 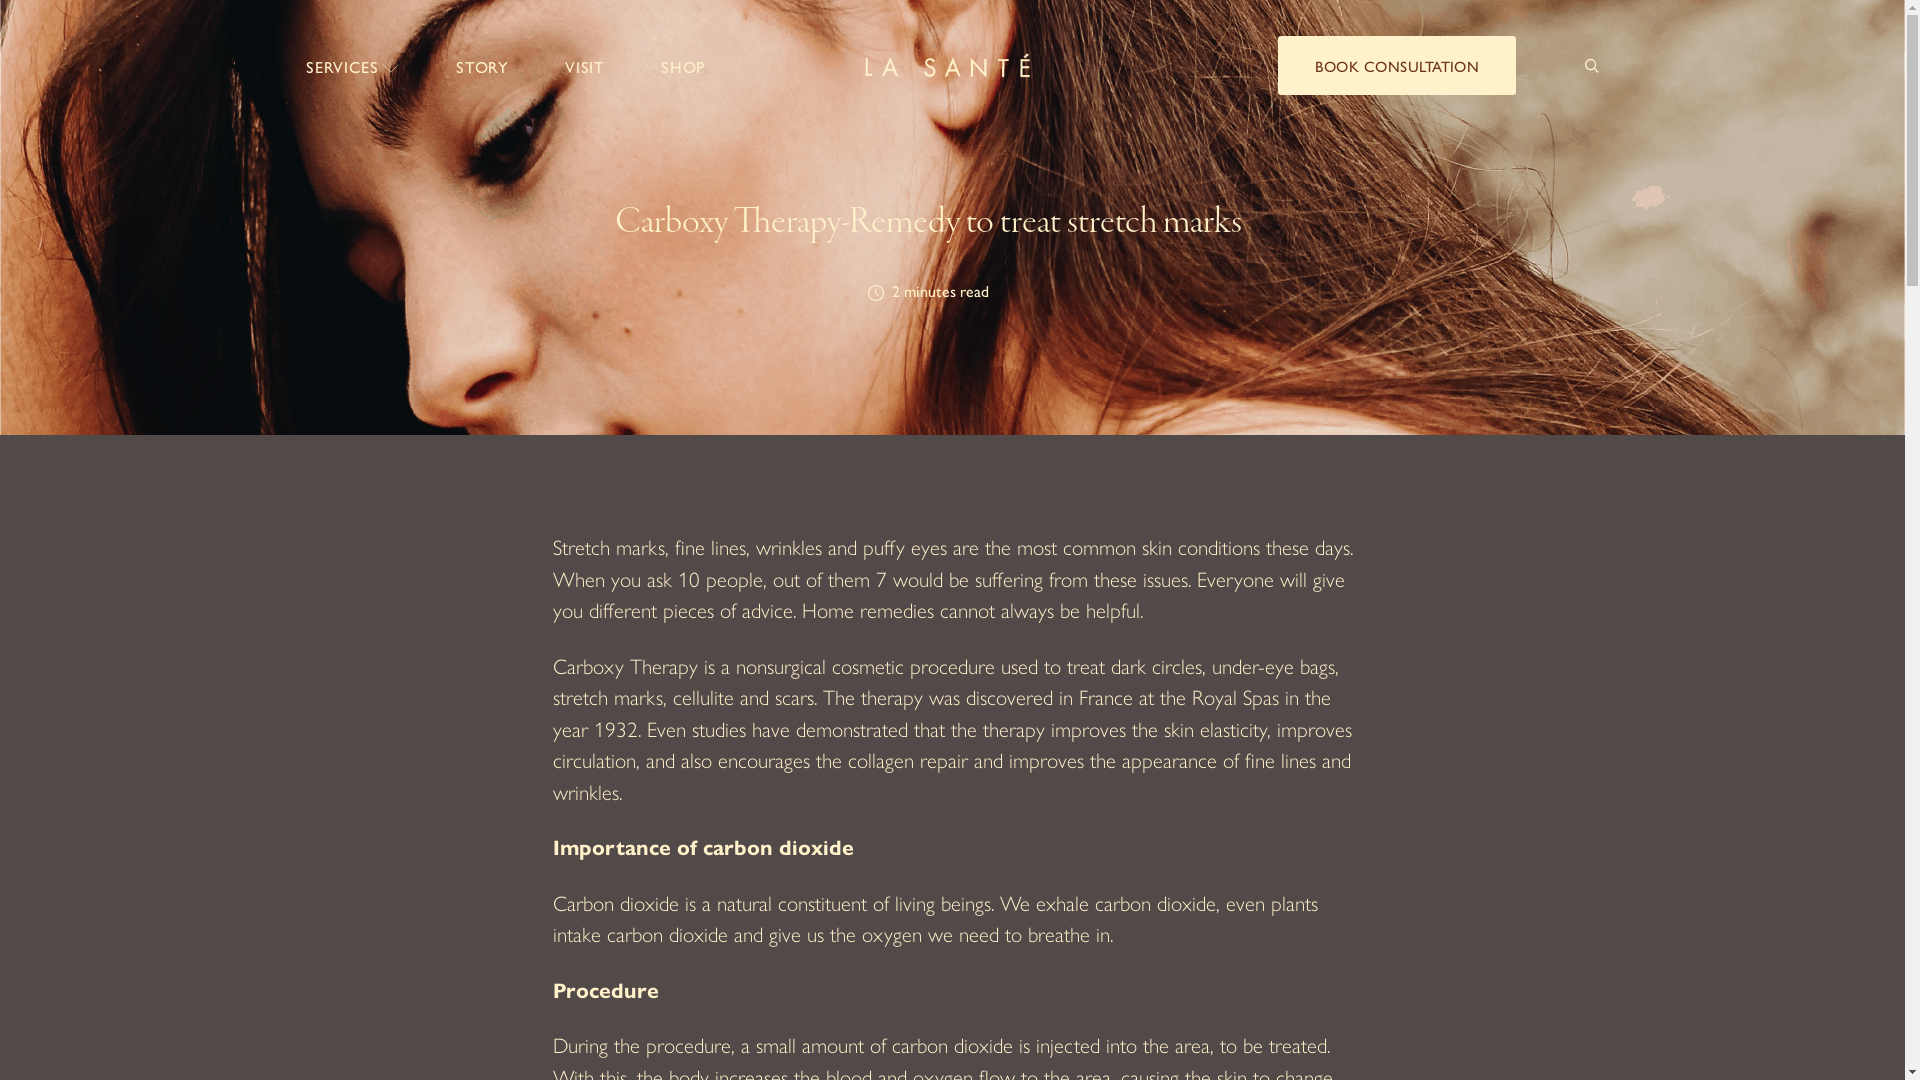 What do you see at coordinates (1397, 66) in the screenshot?
I see `BOOK CONSULTATION` at bounding box center [1397, 66].